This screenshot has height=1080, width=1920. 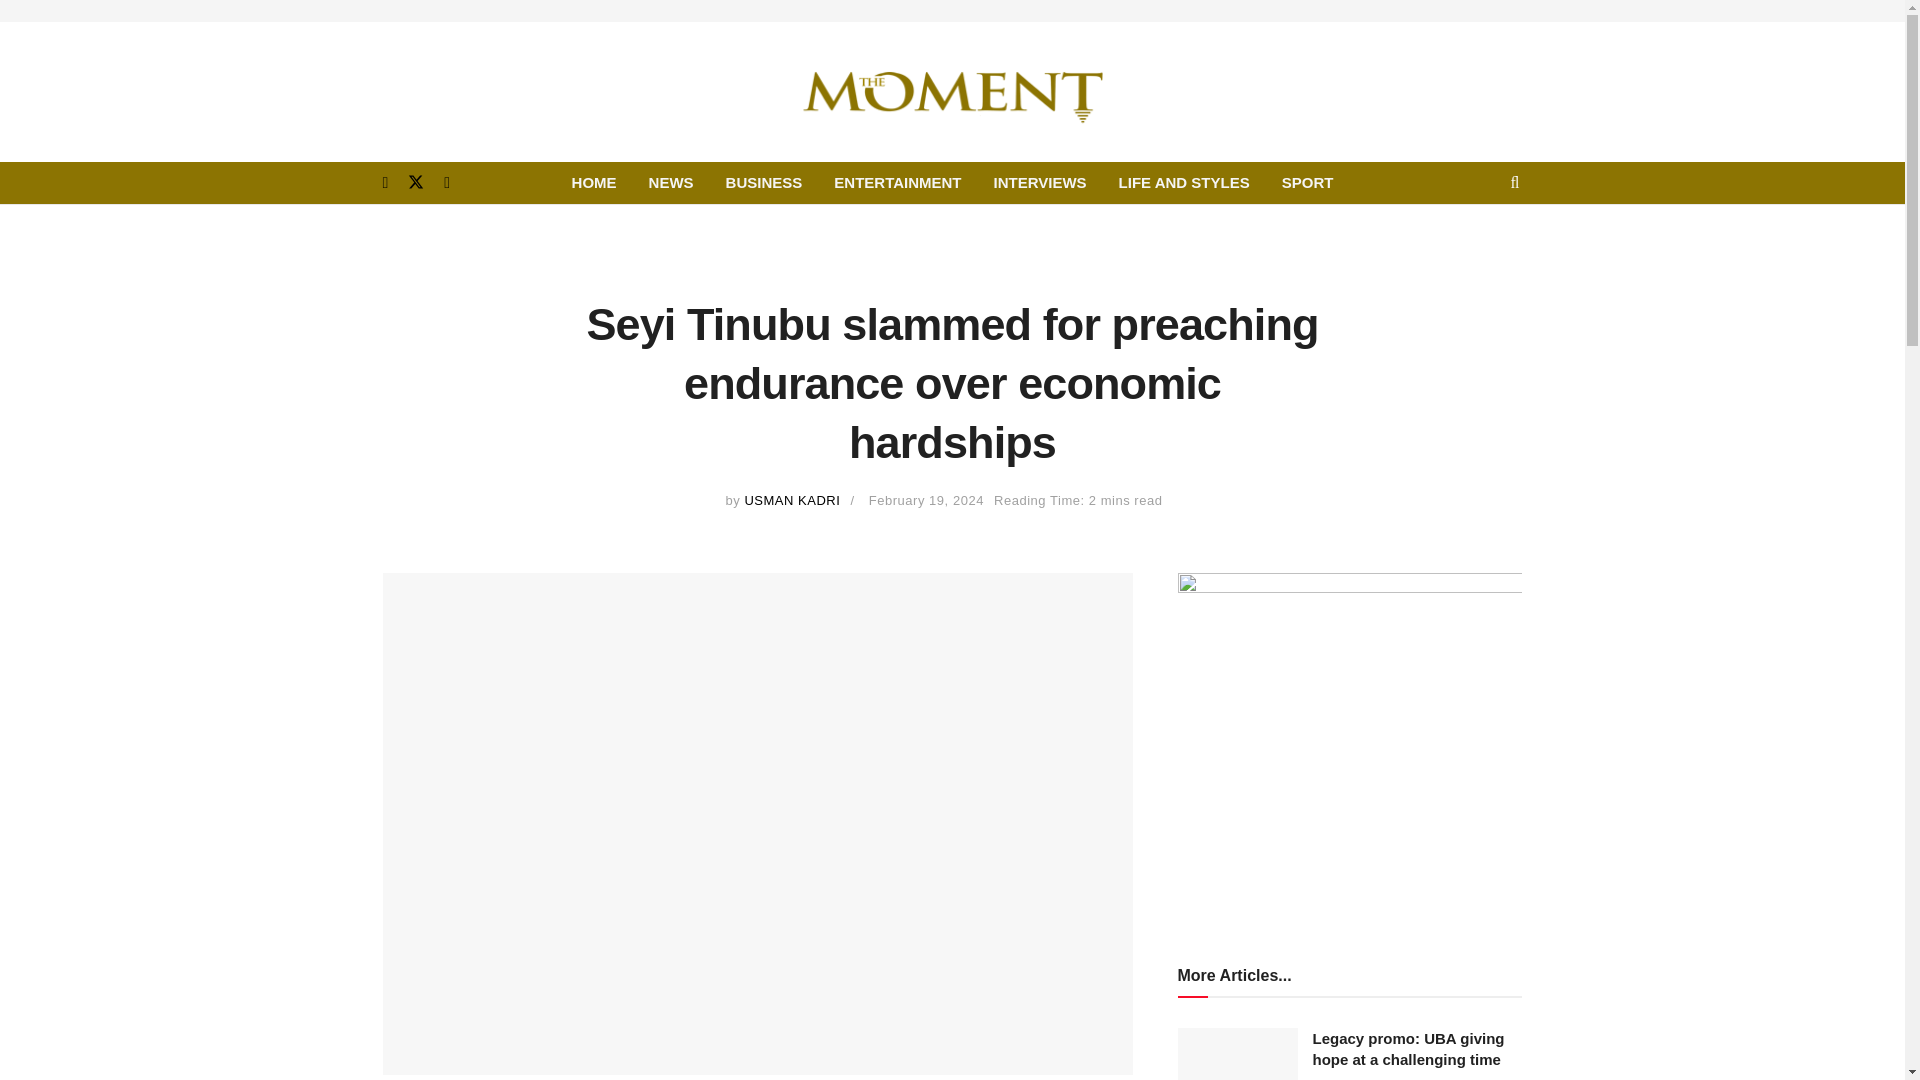 What do you see at coordinates (1184, 183) in the screenshot?
I see `LIFE AND STYLES` at bounding box center [1184, 183].